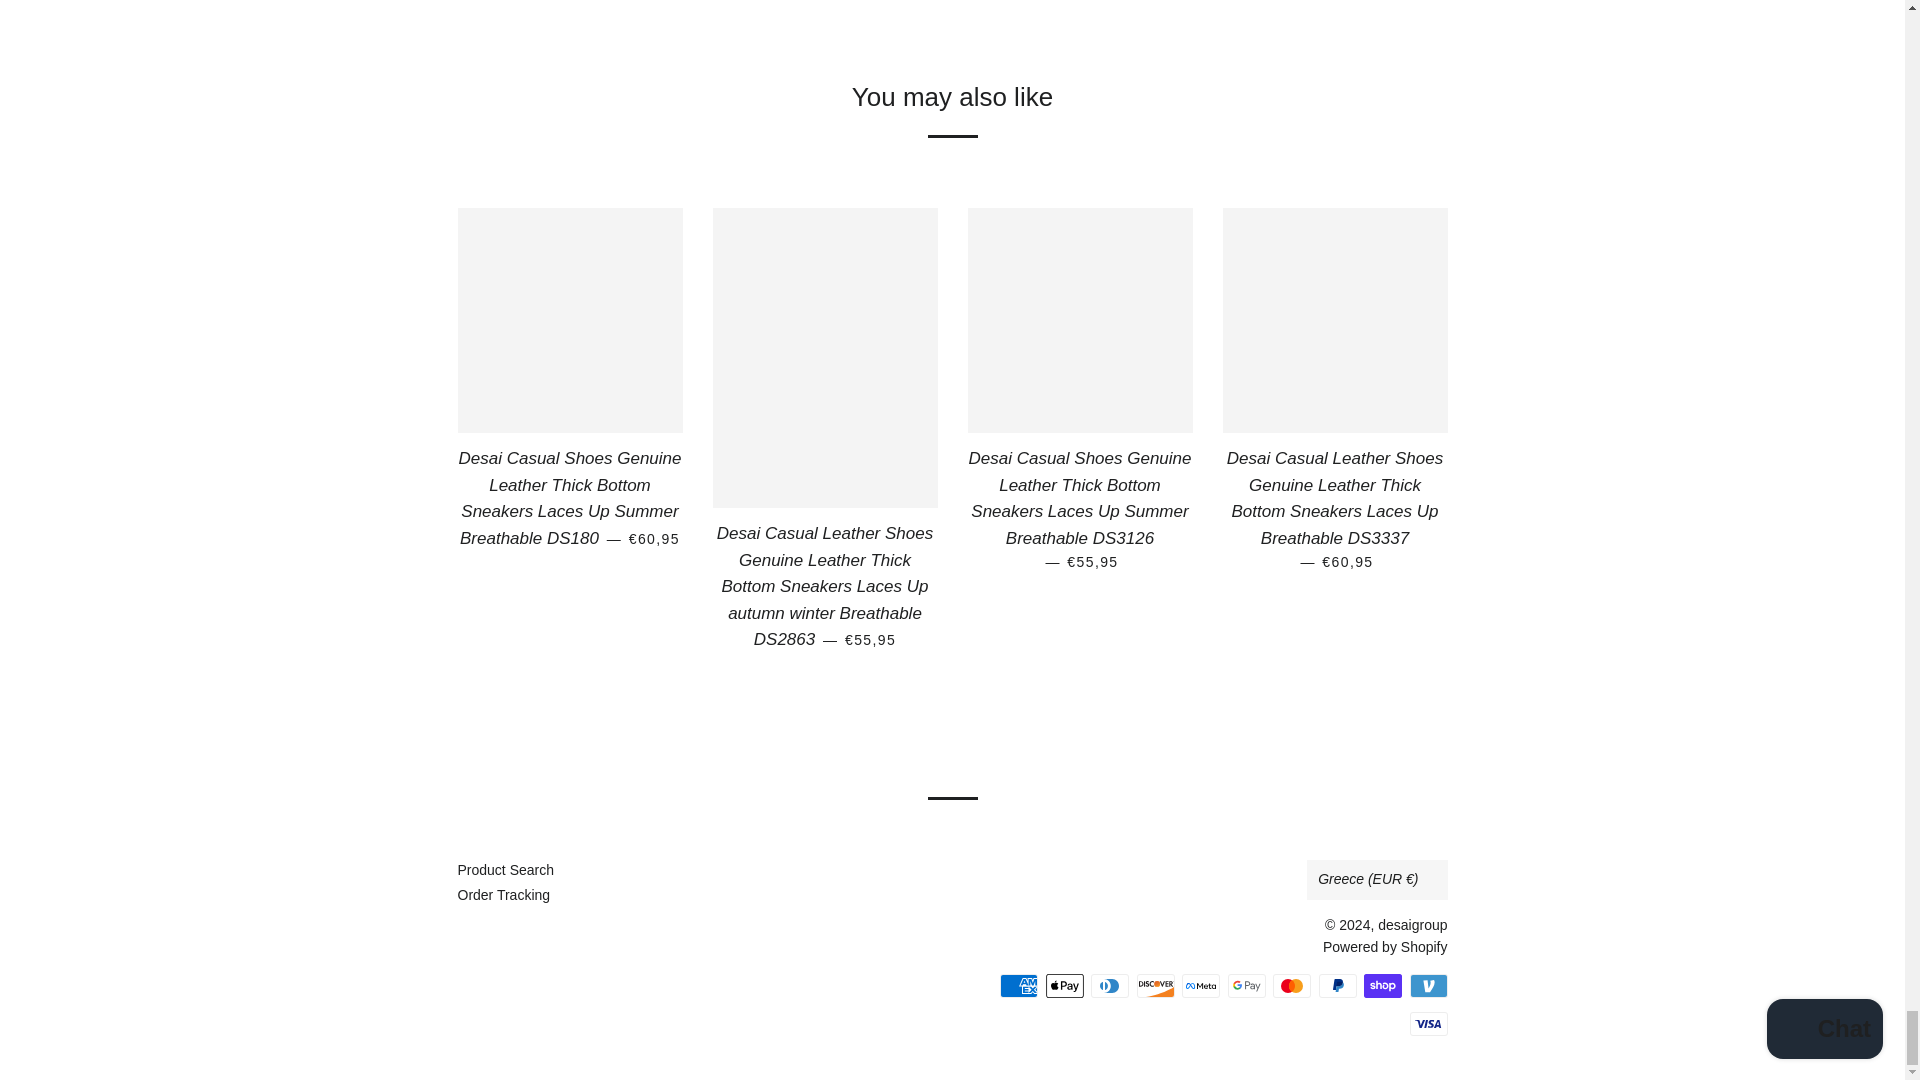 The width and height of the screenshot is (1920, 1080). What do you see at coordinates (1382, 986) in the screenshot?
I see `Shop Pay` at bounding box center [1382, 986].